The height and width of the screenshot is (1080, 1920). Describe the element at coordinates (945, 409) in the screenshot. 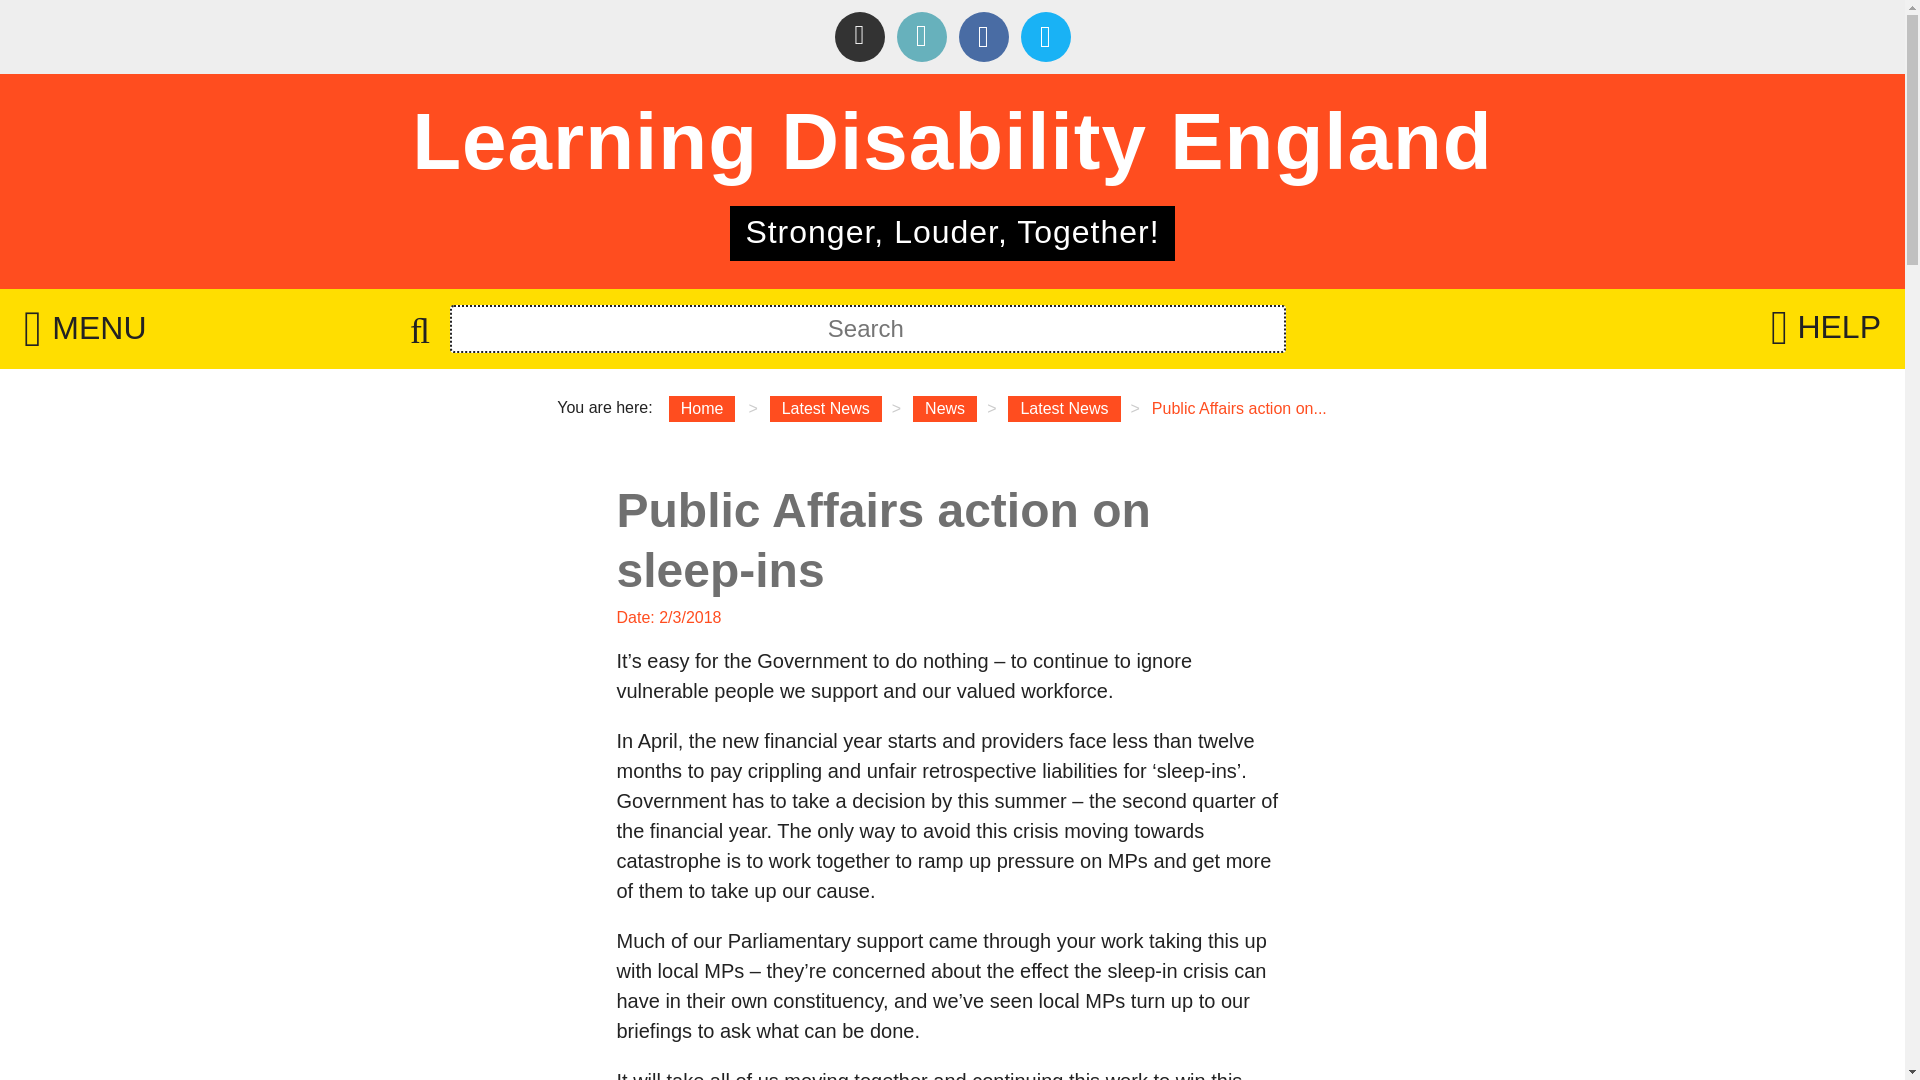

I see `Category Name` at that location.